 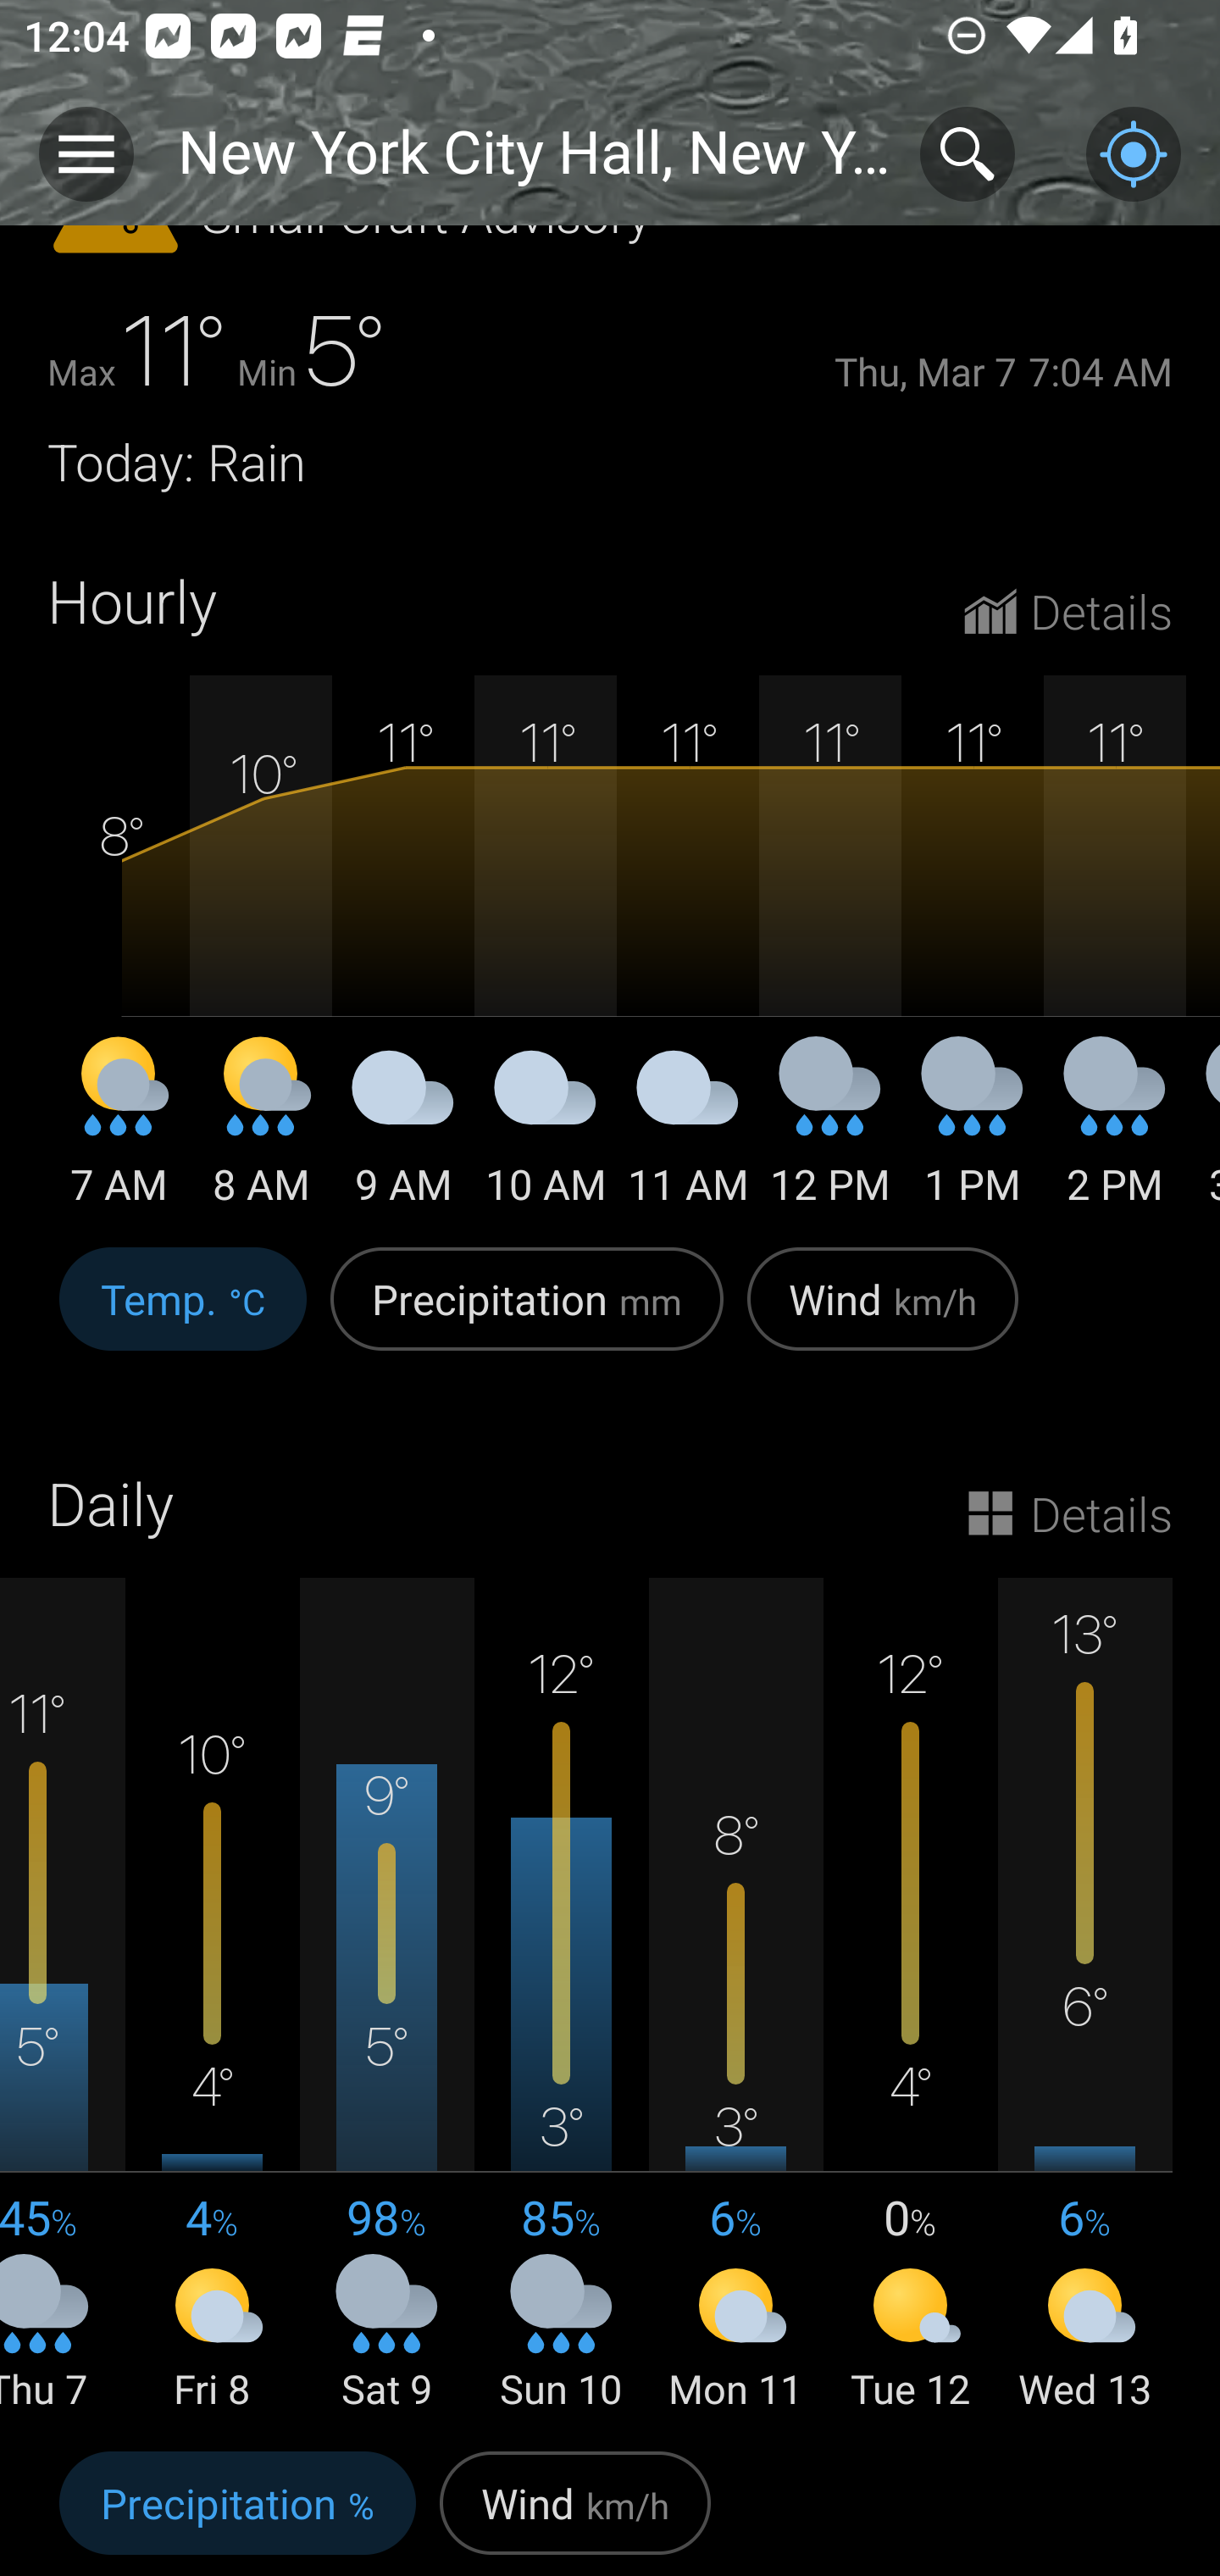 What do you see at coordinates (387, 1996) in the screenshot?
I see `9° 5° 98 % Sat 9` at bounding box center [387, 1996].